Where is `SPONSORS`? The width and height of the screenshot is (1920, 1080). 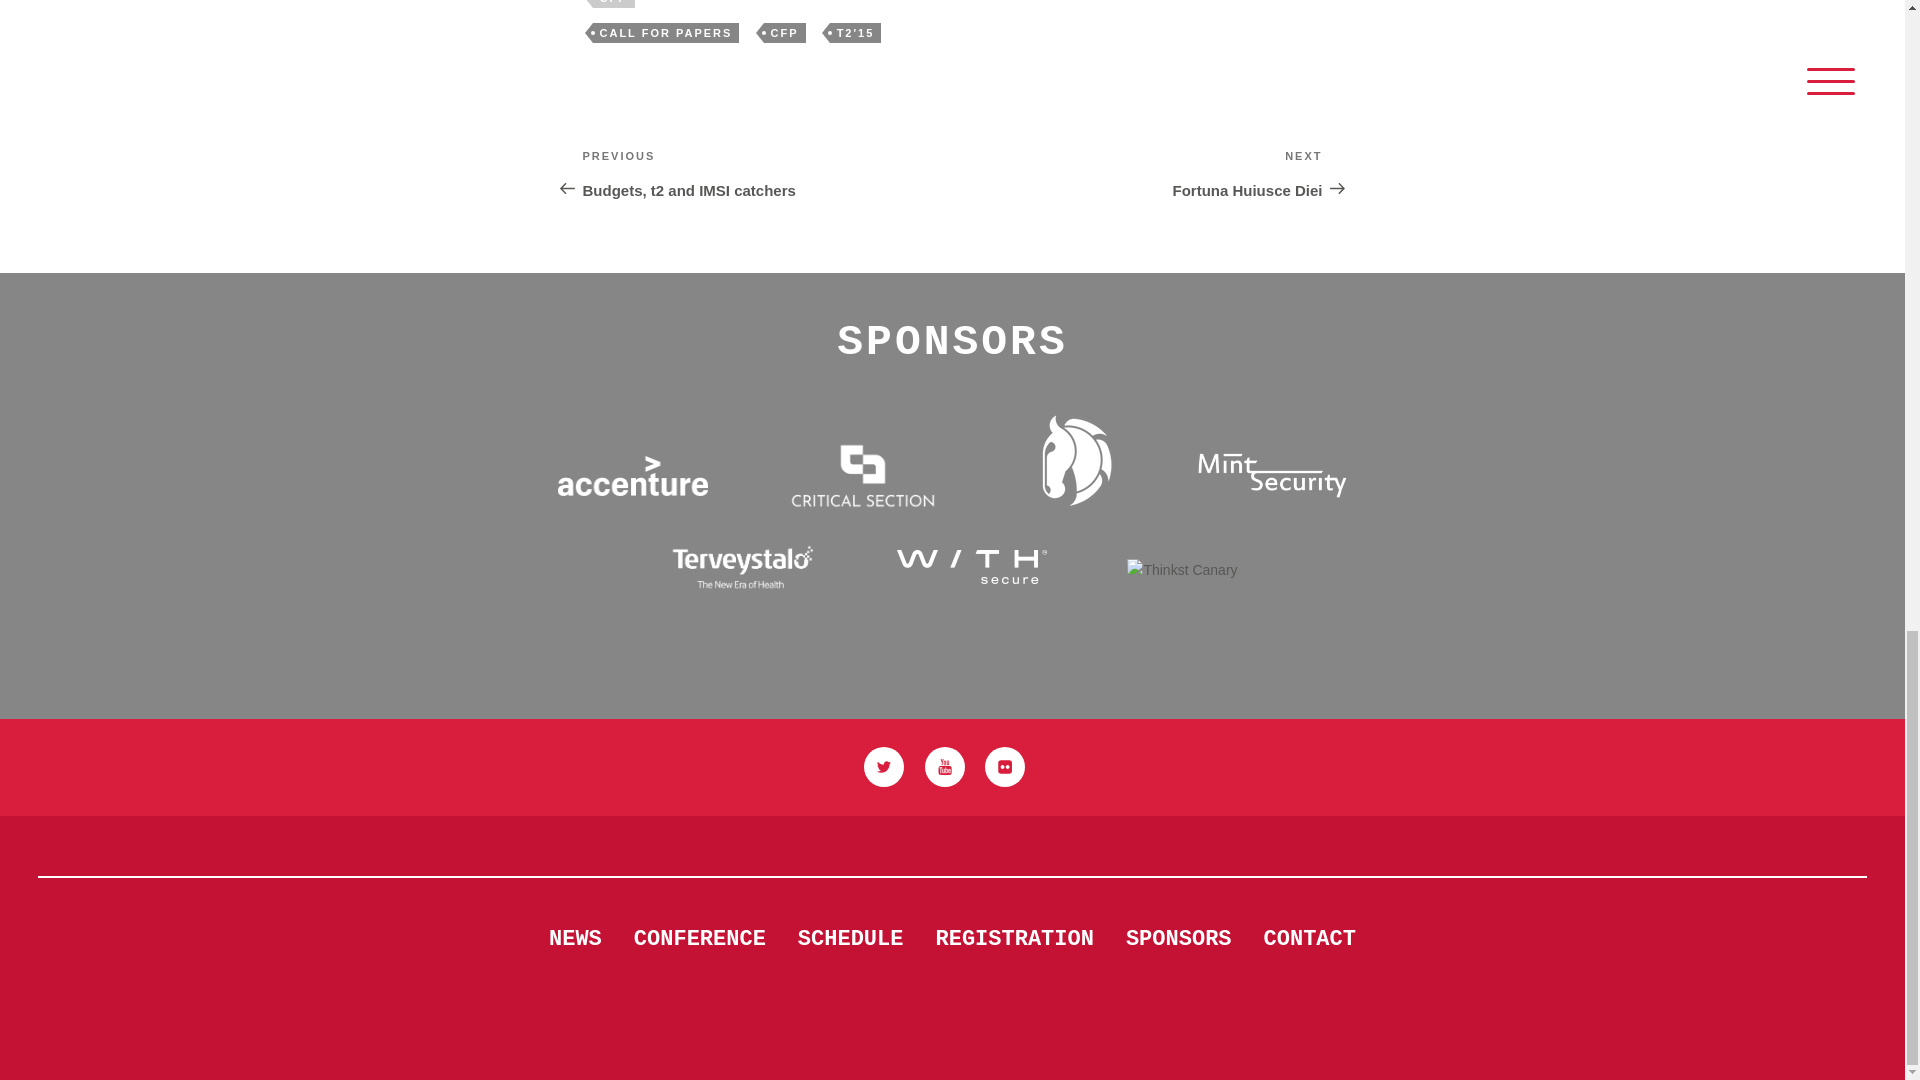 SPONSORS is located at coordinates (1310, 940).